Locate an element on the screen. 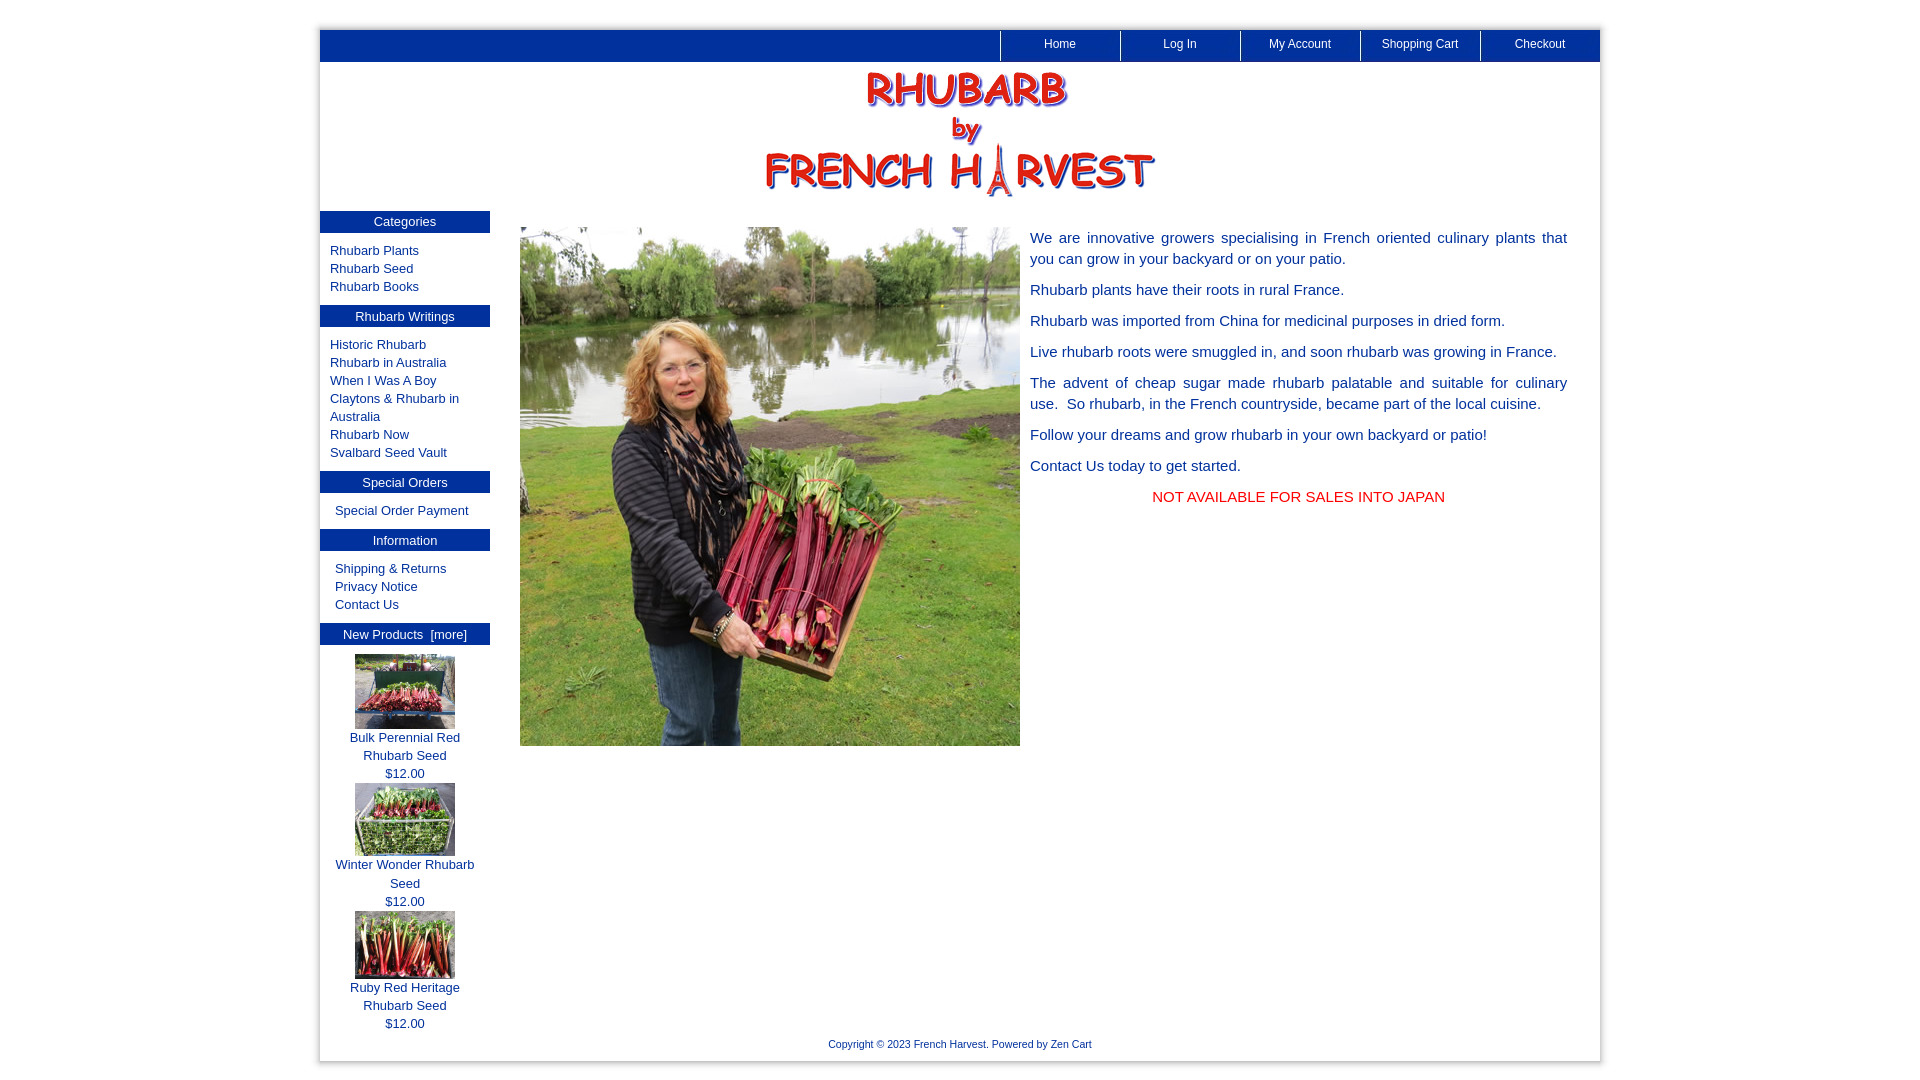 The width and height of the screenshot is (1920, 1080). Ruby Red Heritage Rhubarb Seed is located at coordinates (405, 945).